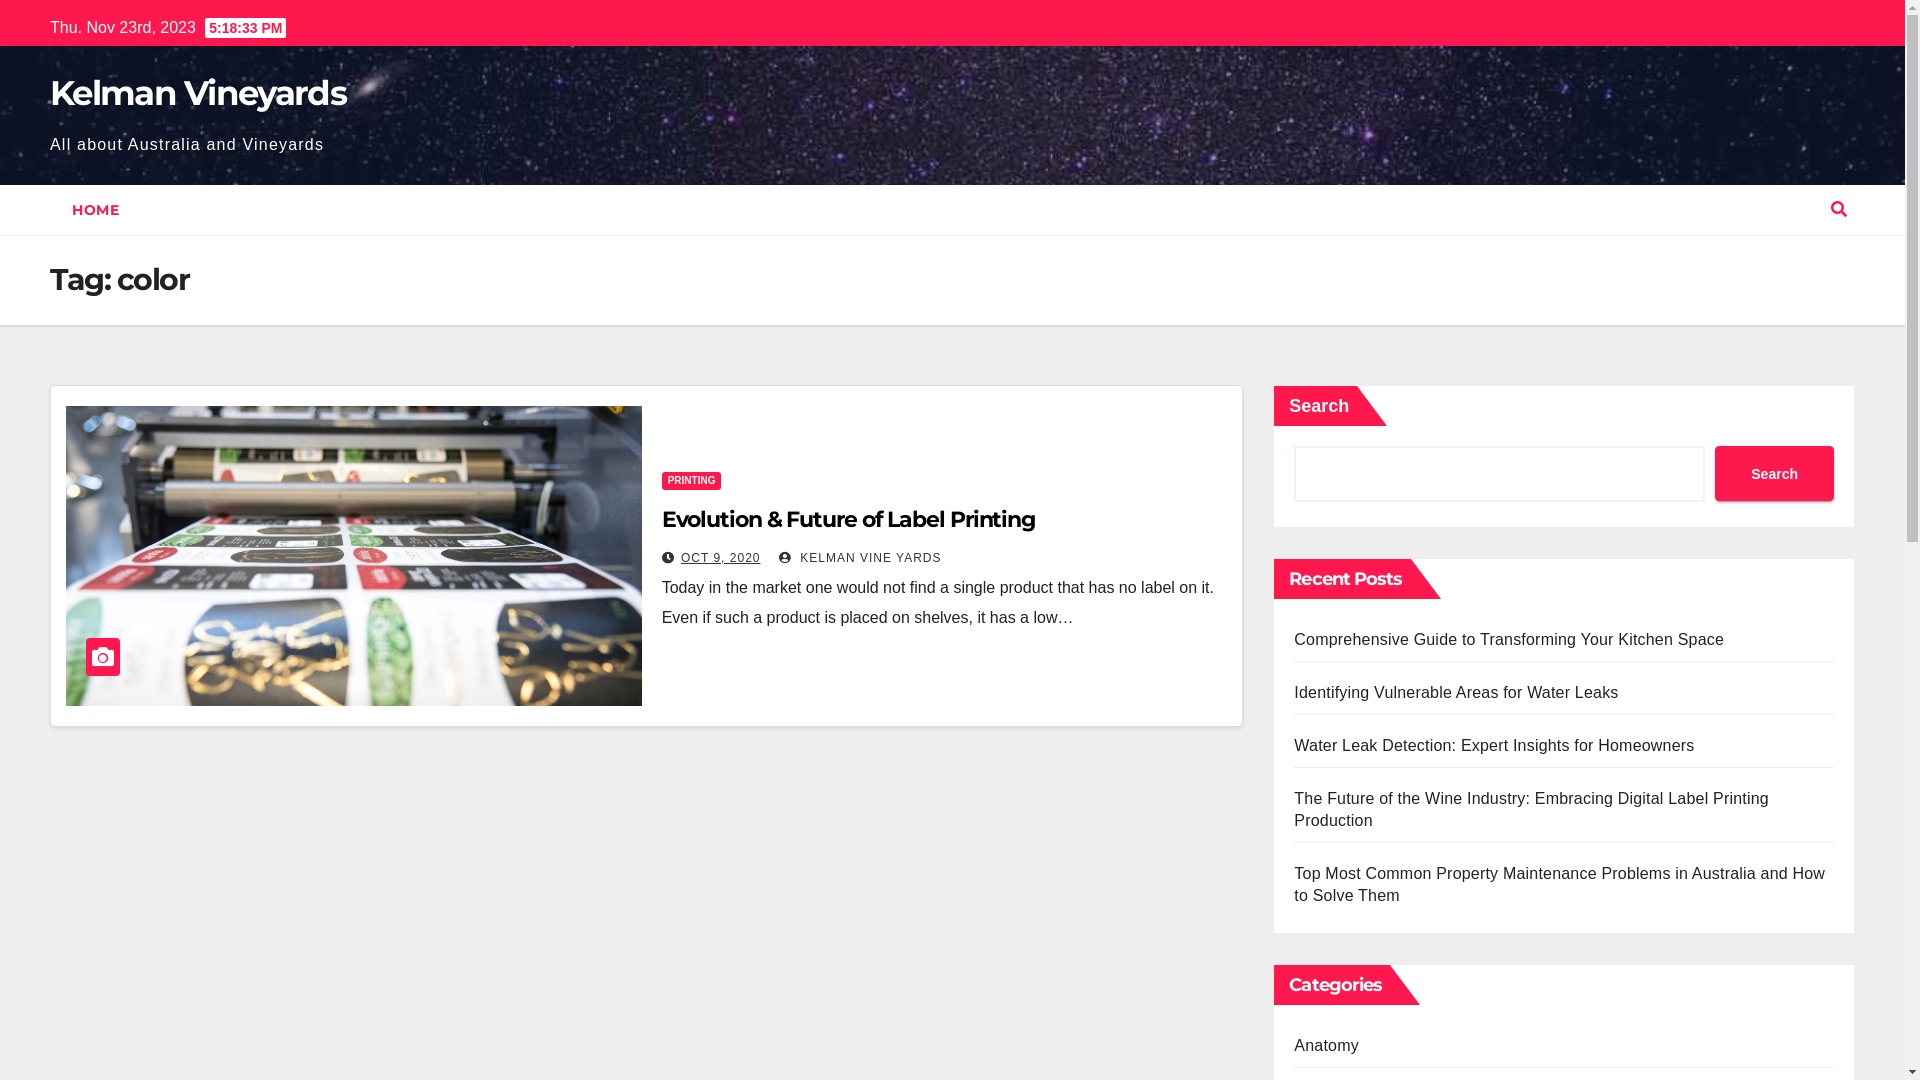 The width and height of the screenshot is (1920, 1080). I want to click on PRINTING, so click(692, 481).